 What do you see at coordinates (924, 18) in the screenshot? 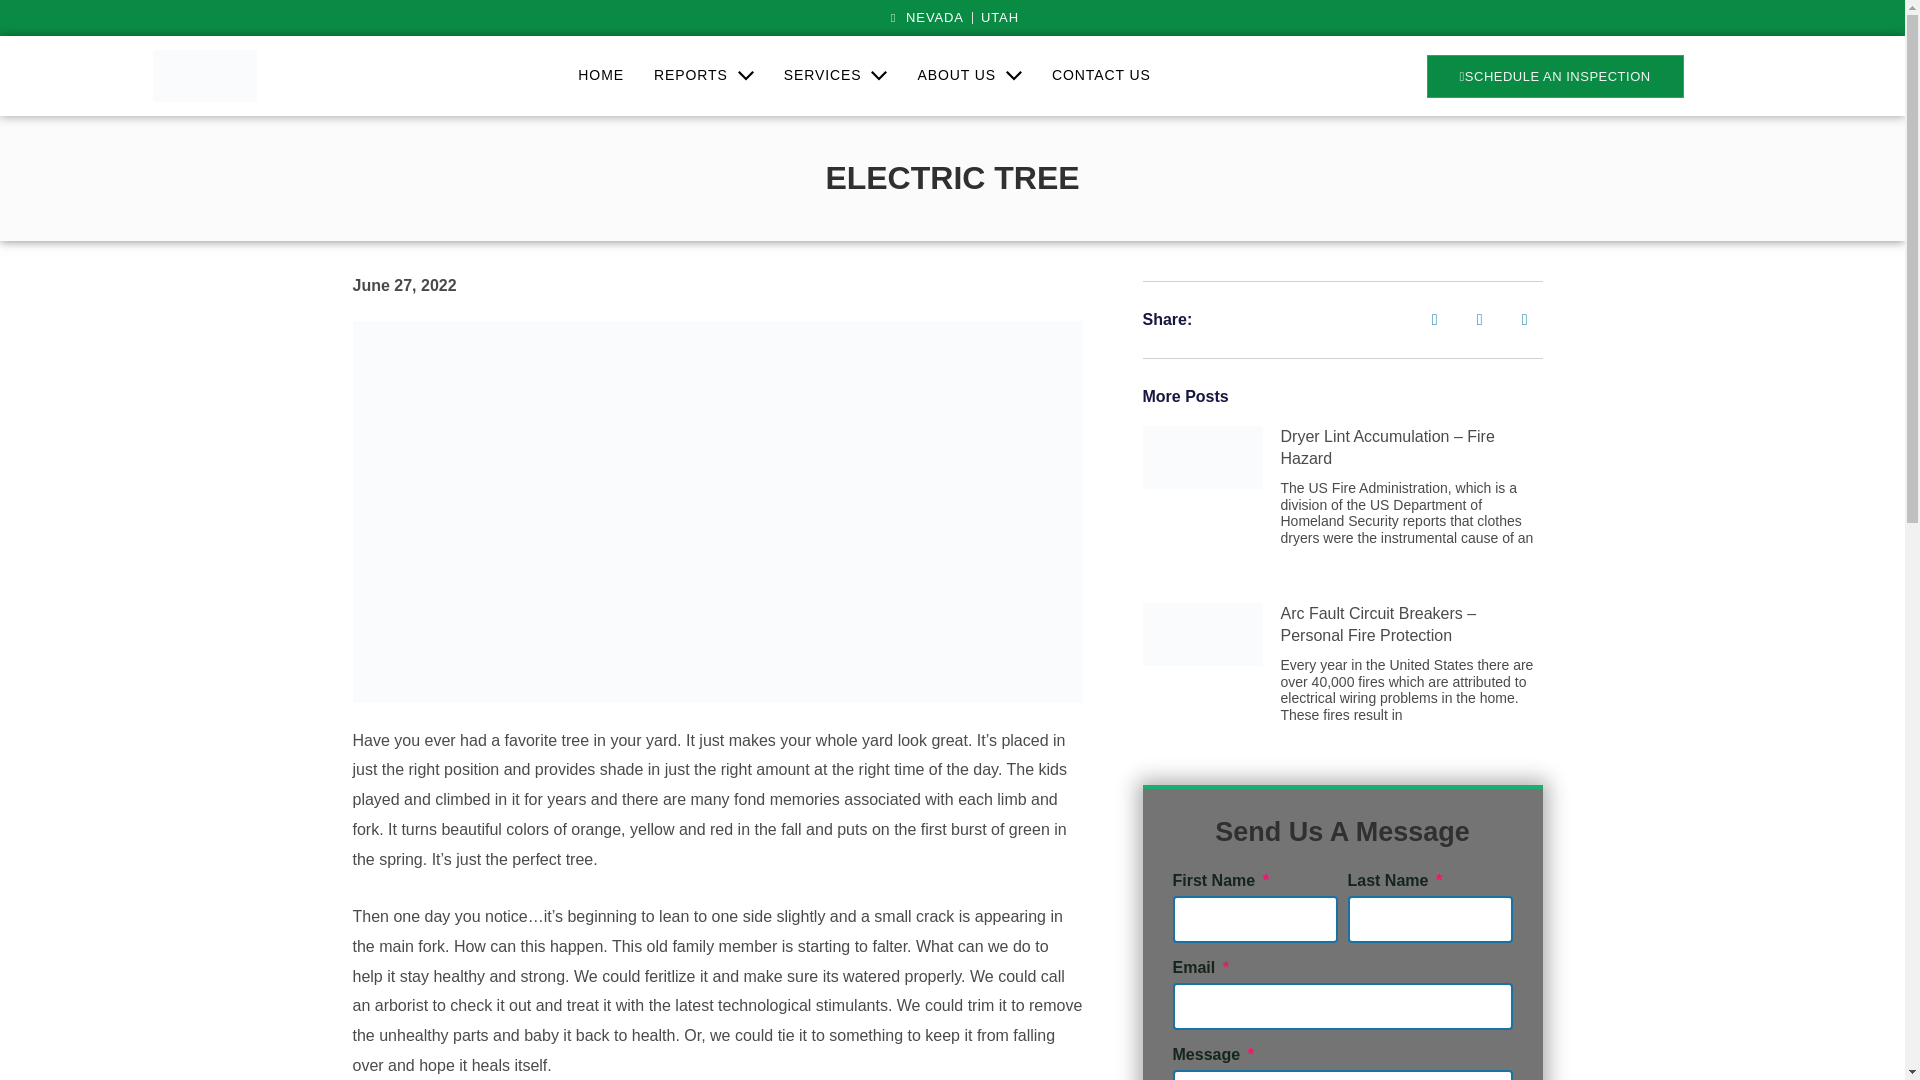
I see `NEVADA` at bounding box center [924, 18].